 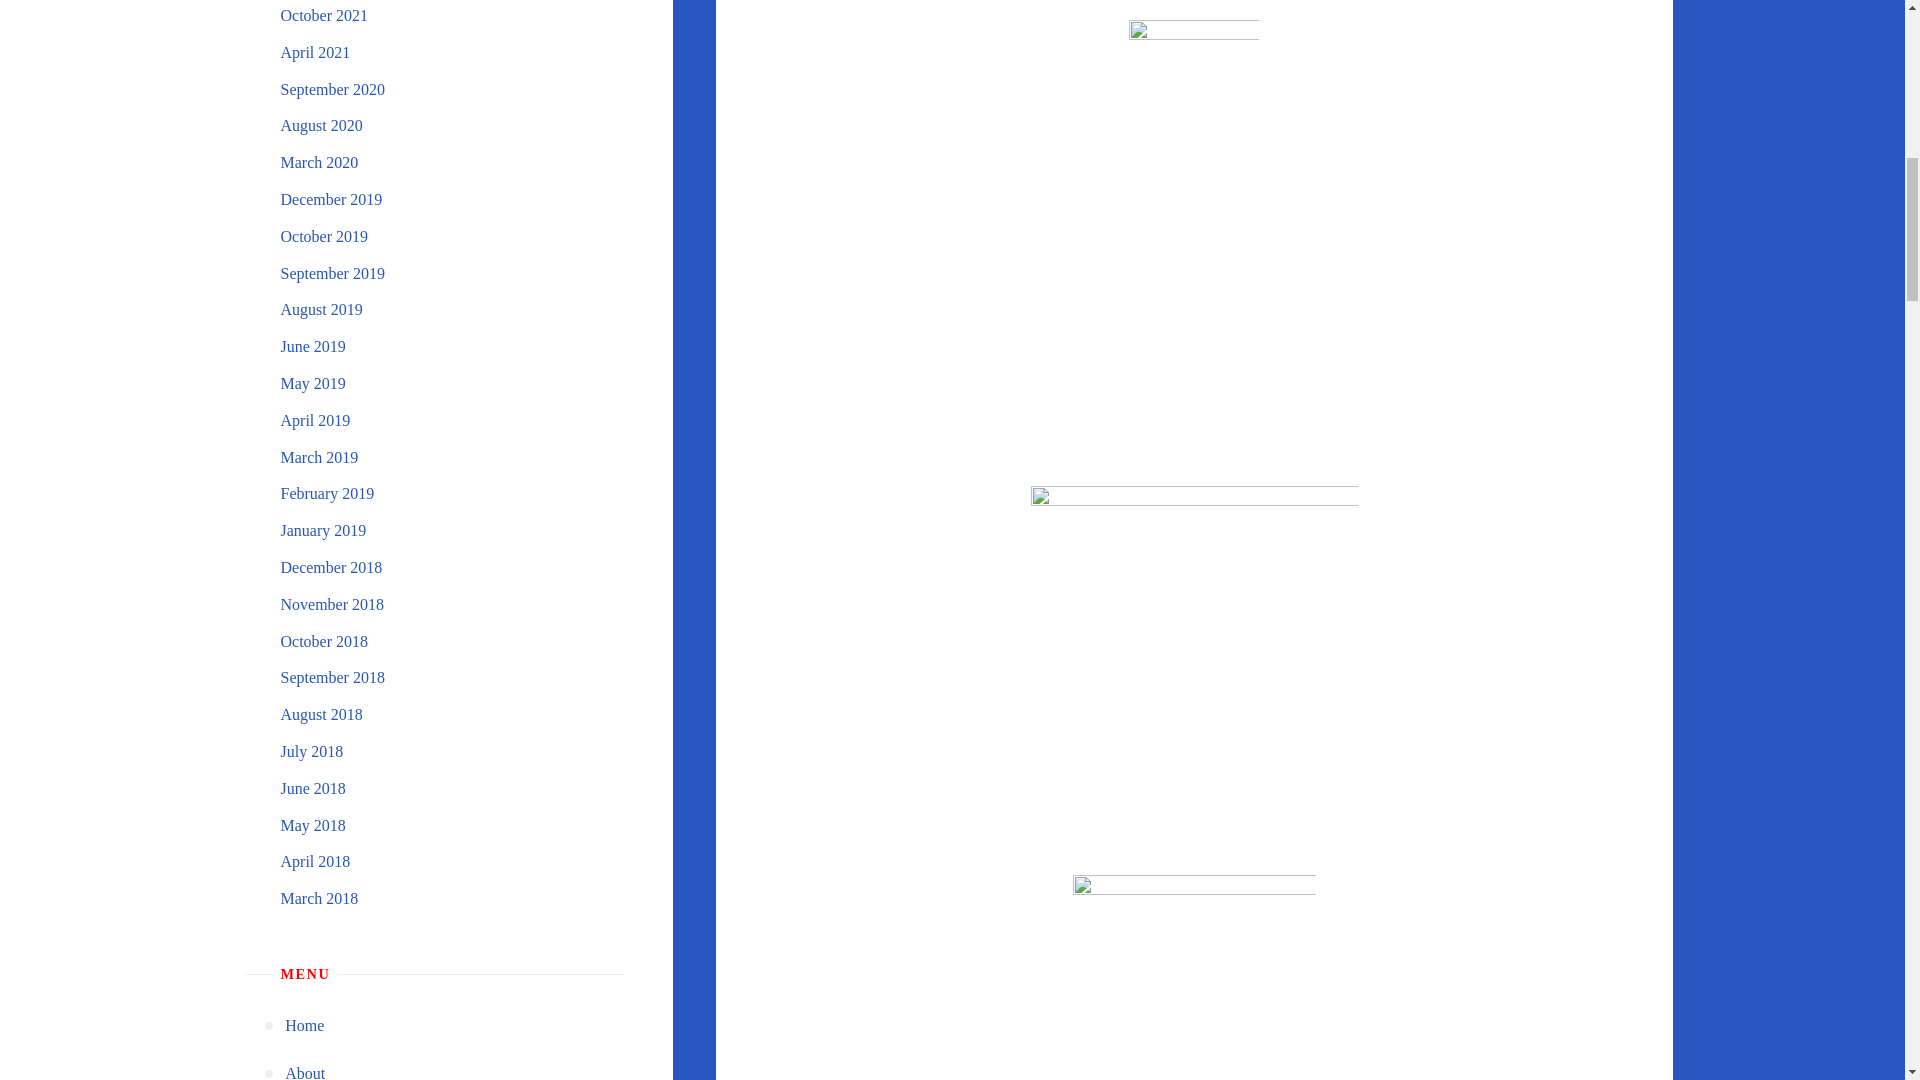 What do you see at coordinates (332, 676) in the screenshot?
I see `September 2018` at bounding box center [332, 676].